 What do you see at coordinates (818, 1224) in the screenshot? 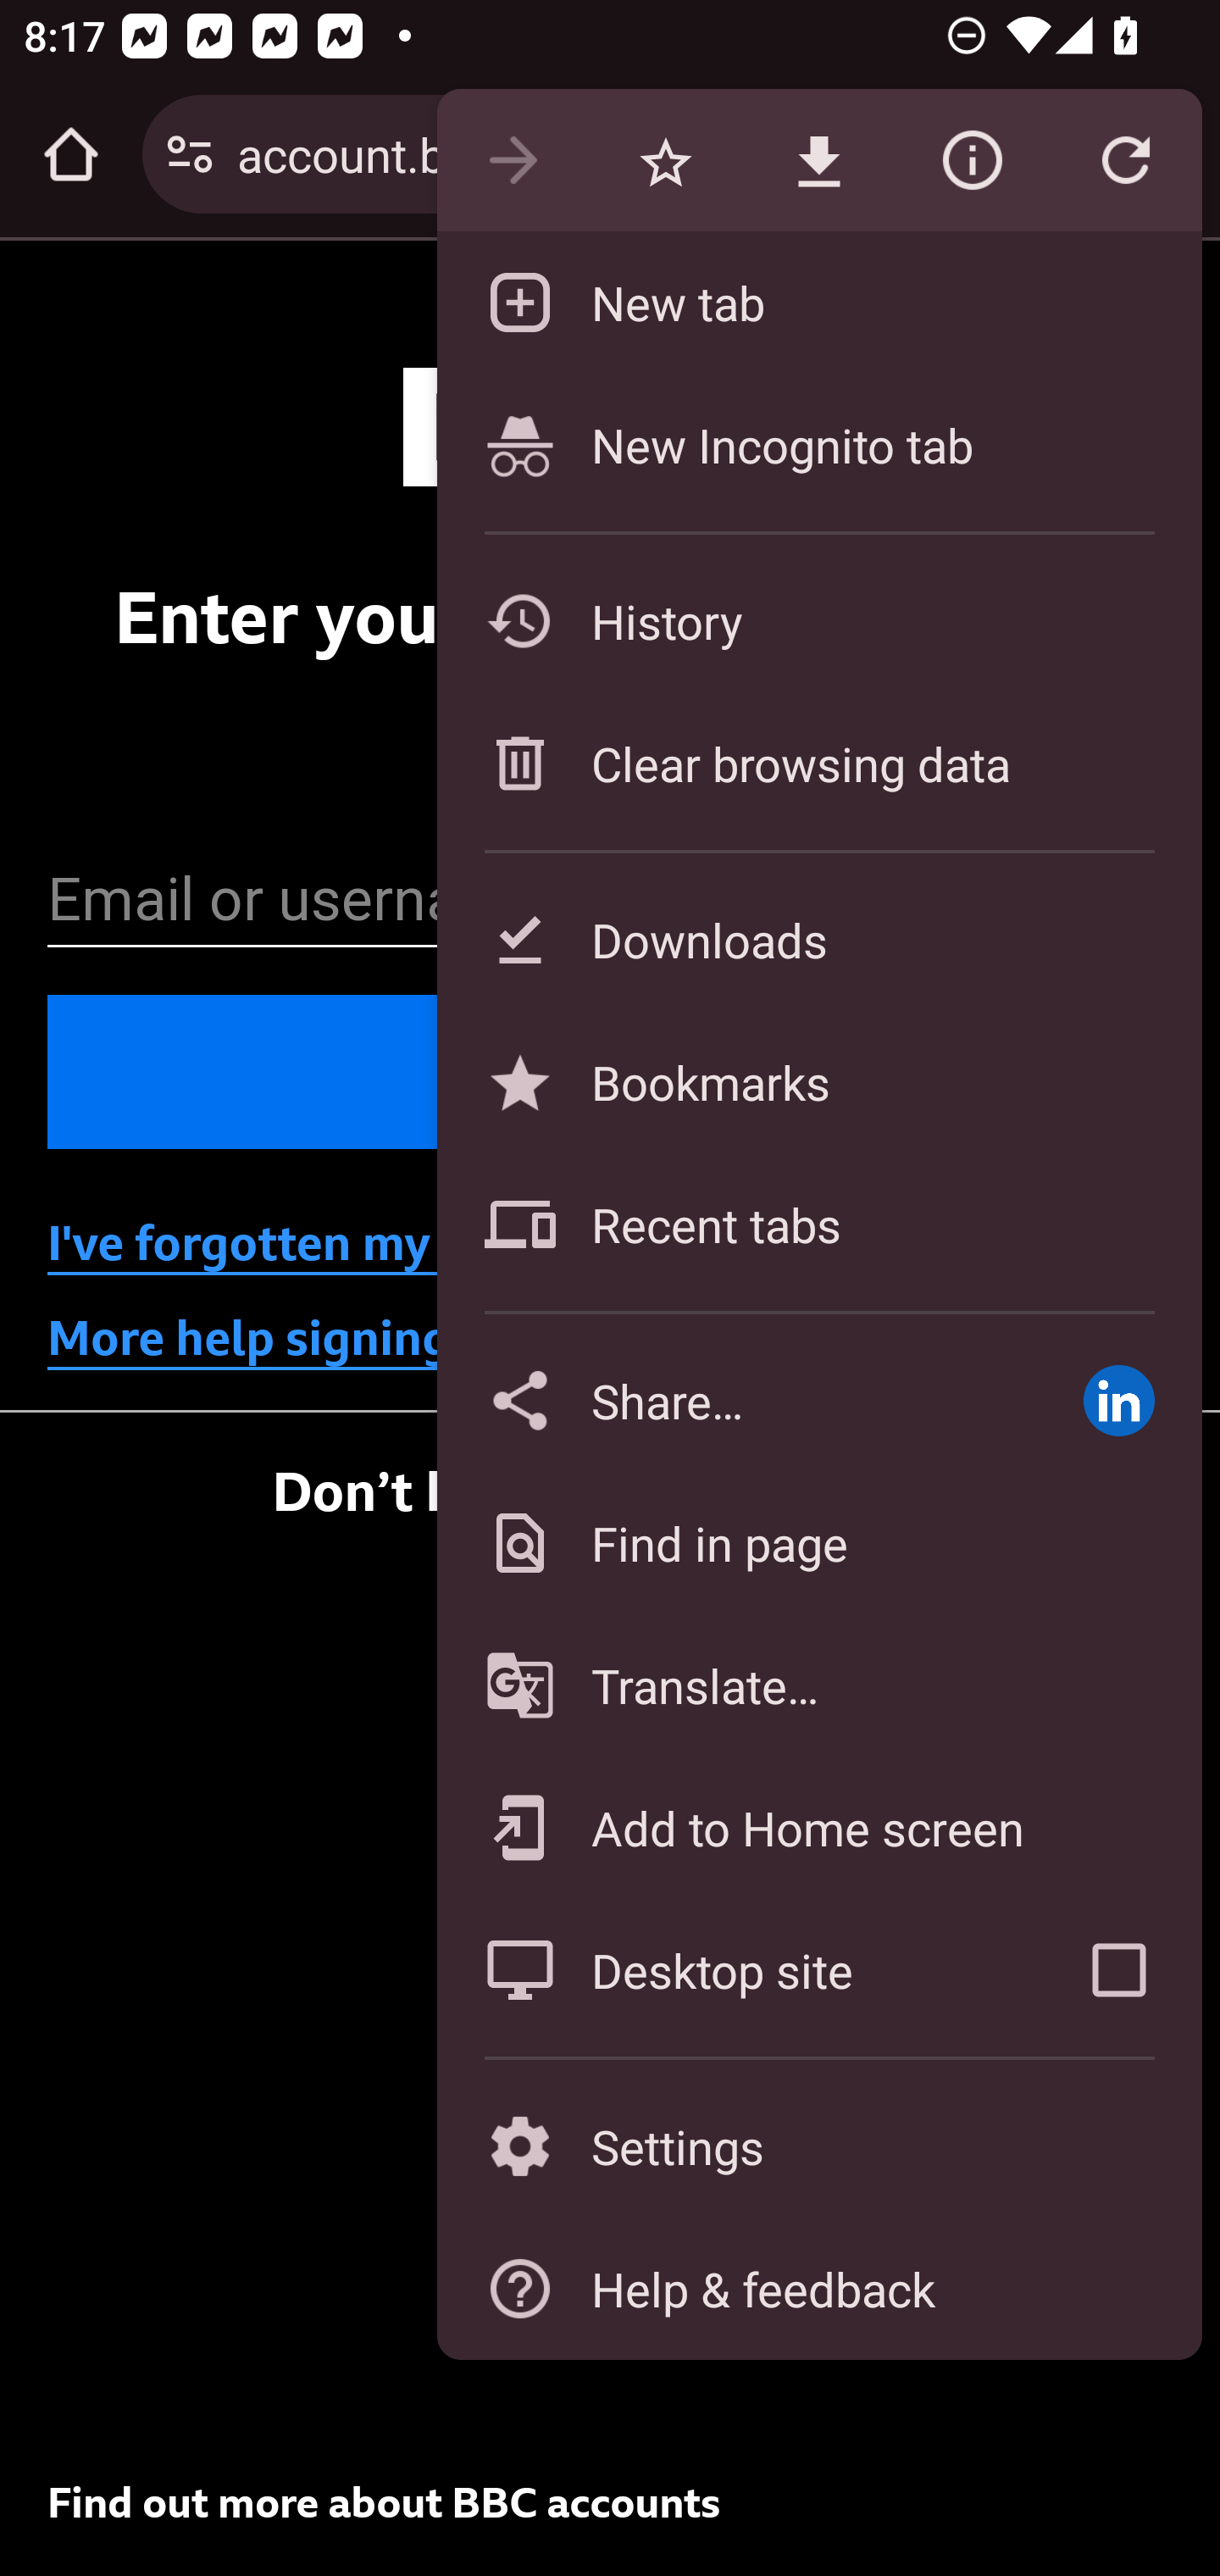
I see `Recent tabs` at bounding box center [818, 1224].